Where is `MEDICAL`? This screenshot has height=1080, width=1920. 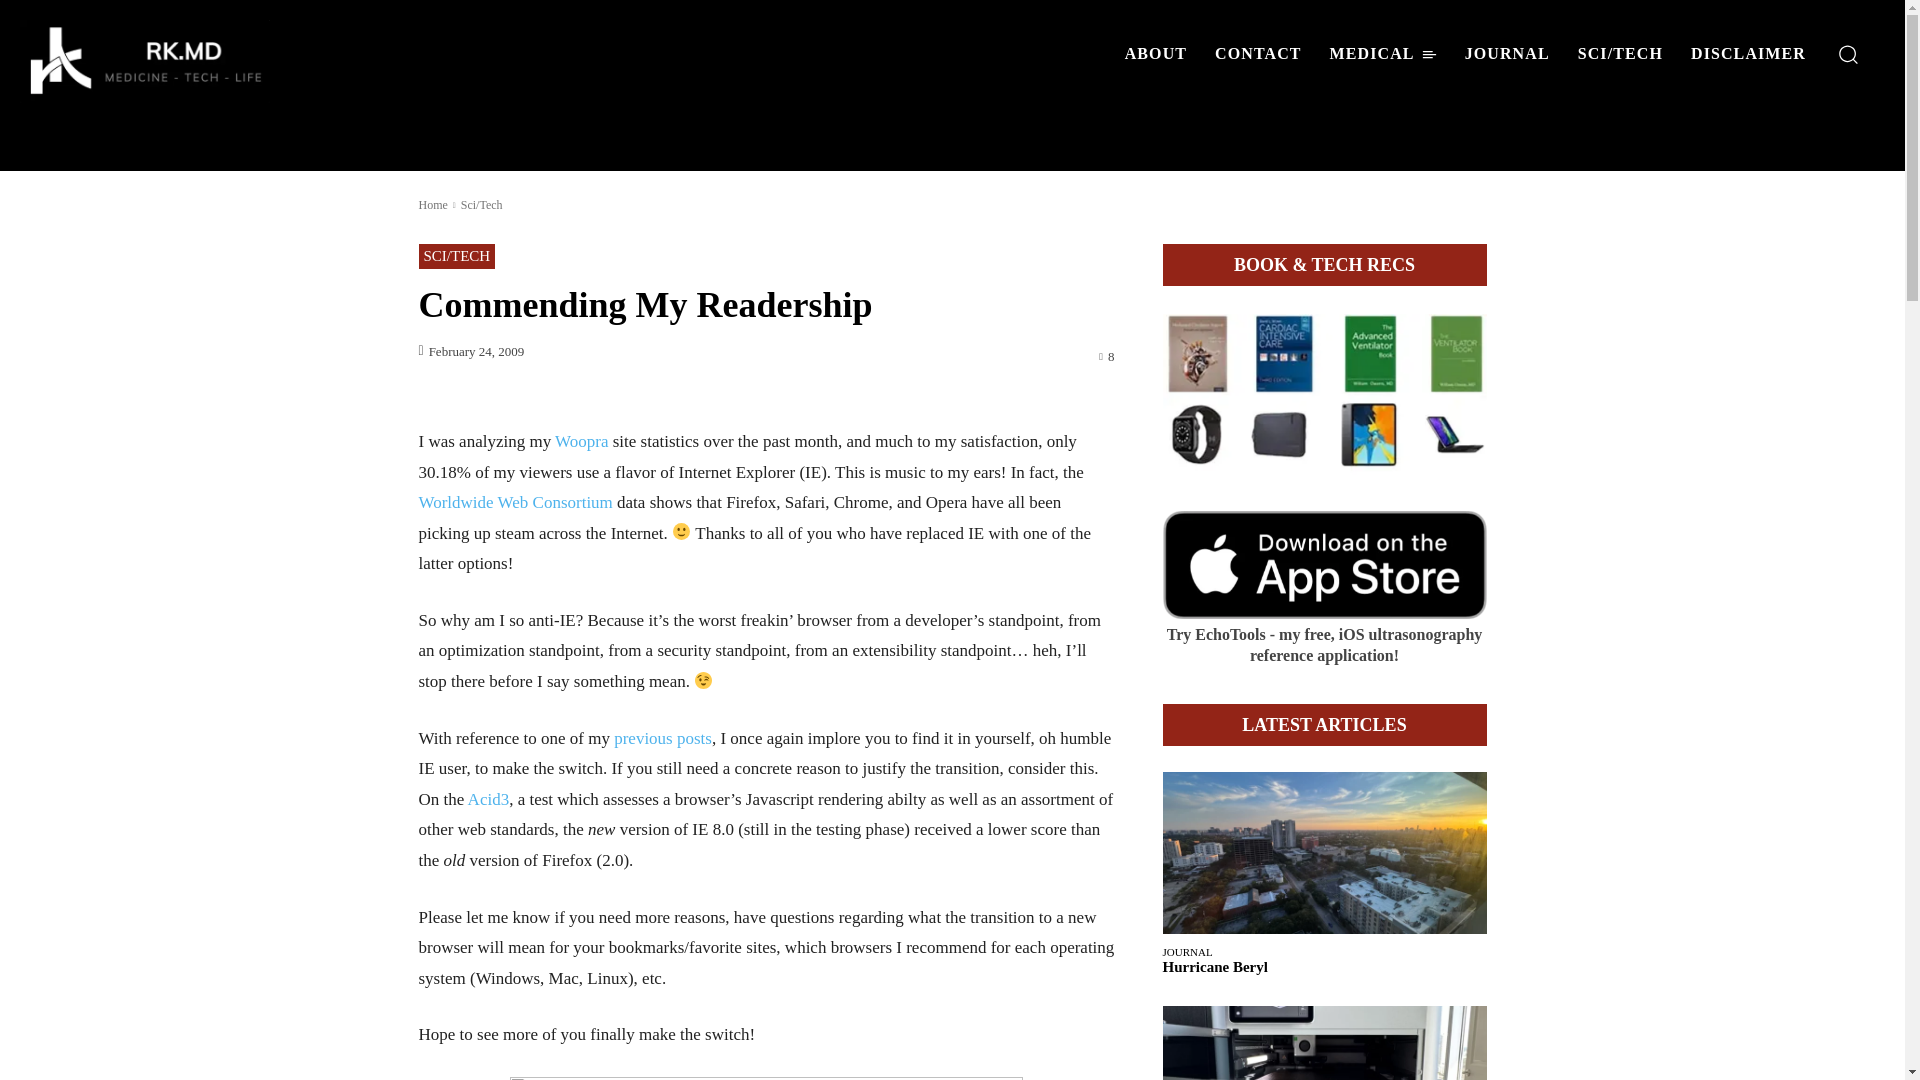 MEDICAL is located at coordinates (1383, 54).